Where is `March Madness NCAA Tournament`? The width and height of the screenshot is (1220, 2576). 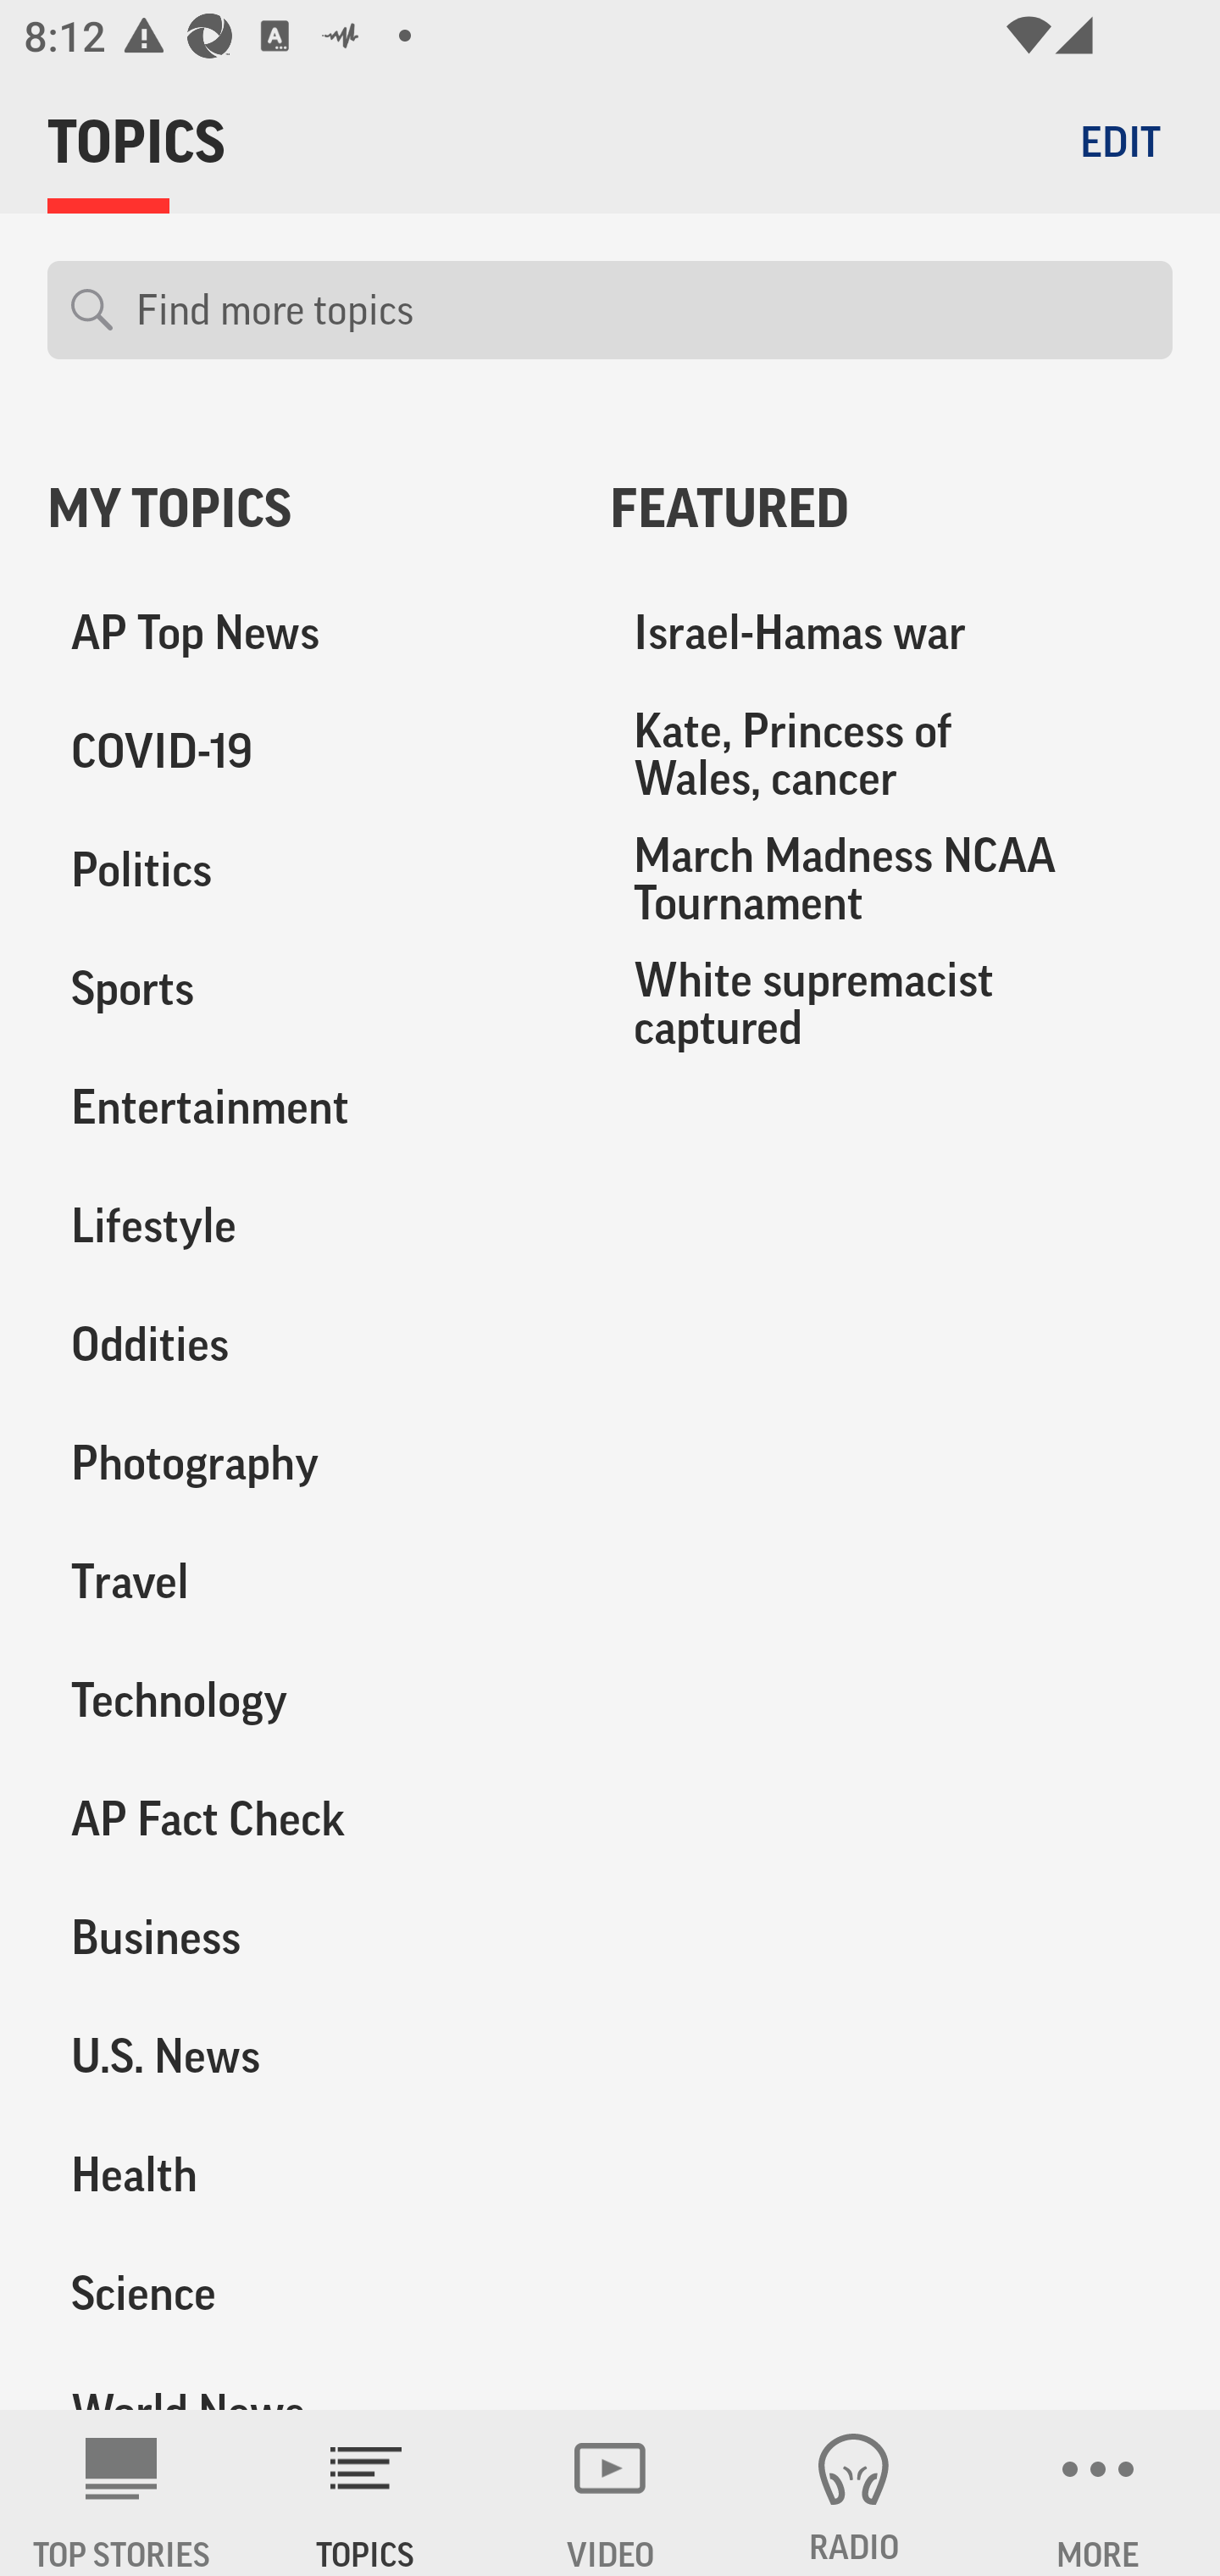
March Madness NCAA Tournament is located at coordinates (891, 878).